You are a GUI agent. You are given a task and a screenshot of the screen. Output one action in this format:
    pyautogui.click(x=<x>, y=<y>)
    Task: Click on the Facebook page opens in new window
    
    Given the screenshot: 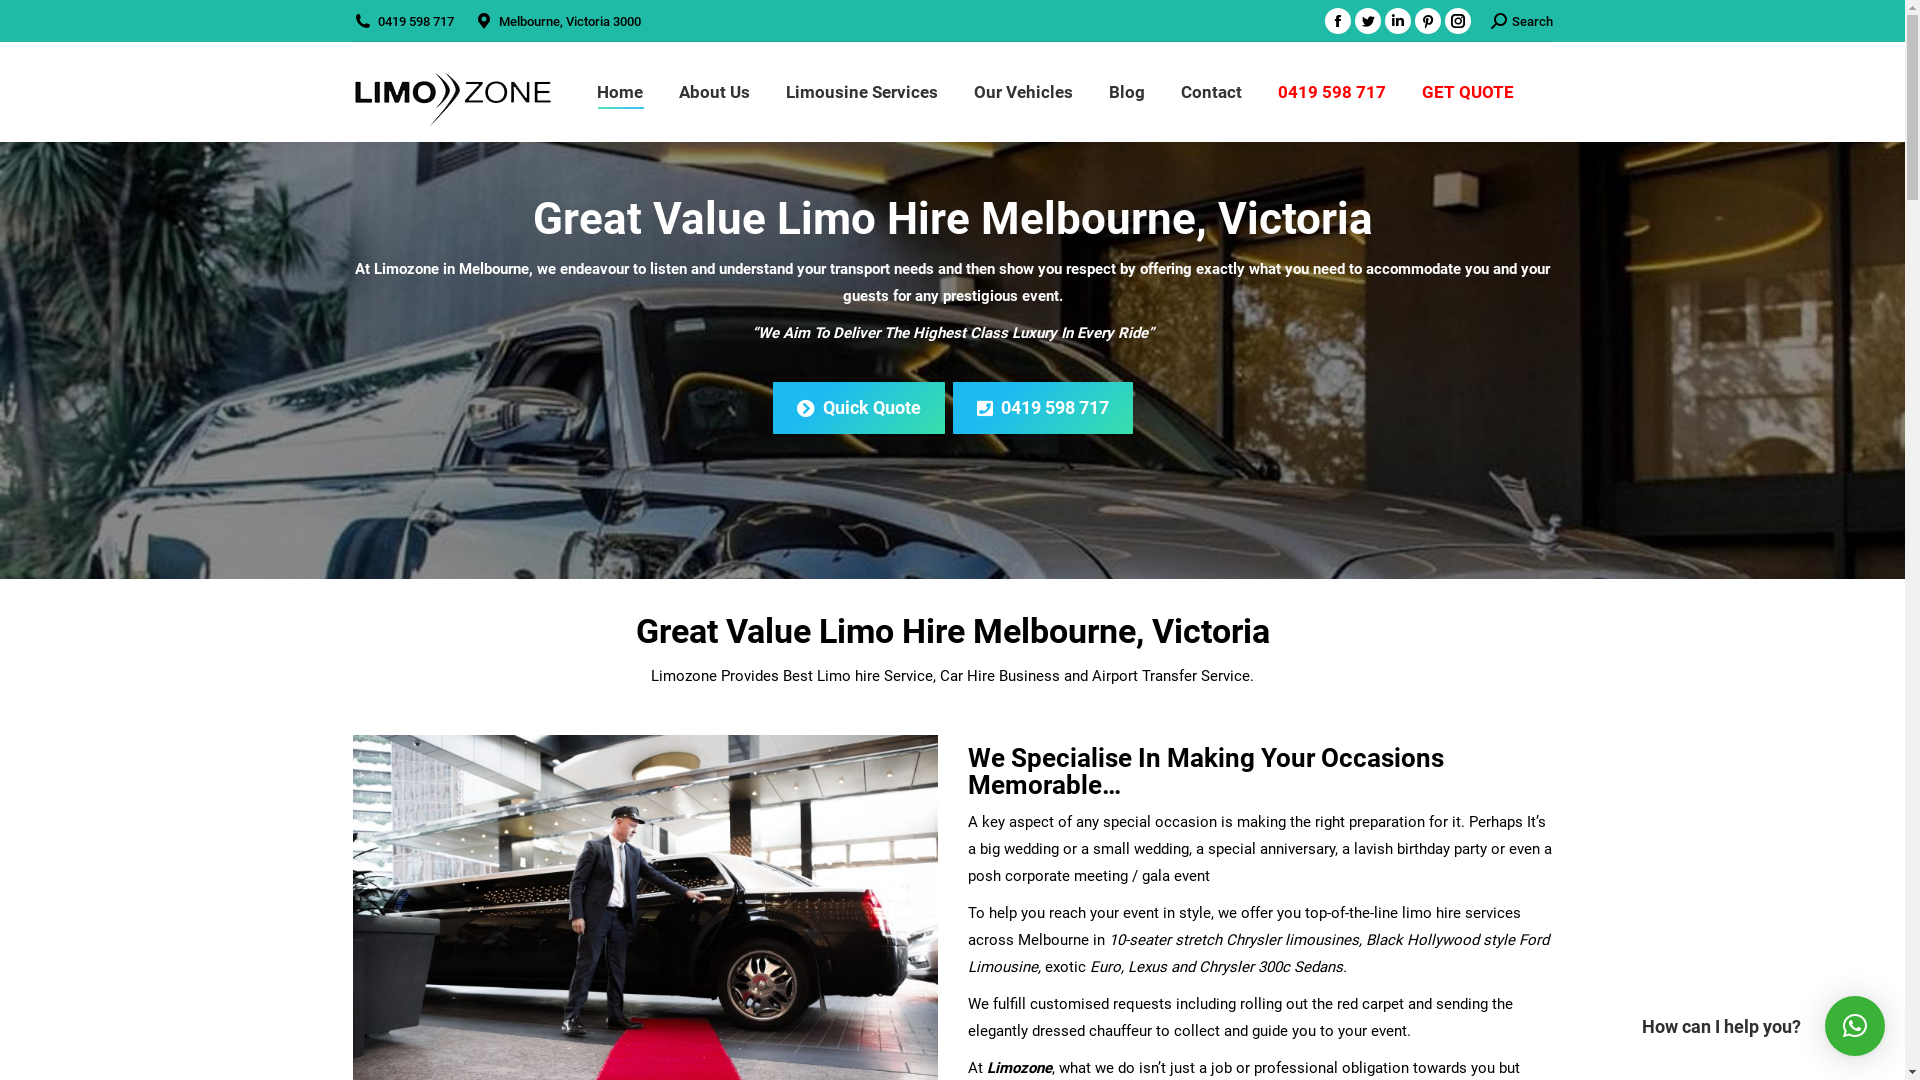 What is the action you would take?
    pyautogui.click(x=1337, y=21)
    